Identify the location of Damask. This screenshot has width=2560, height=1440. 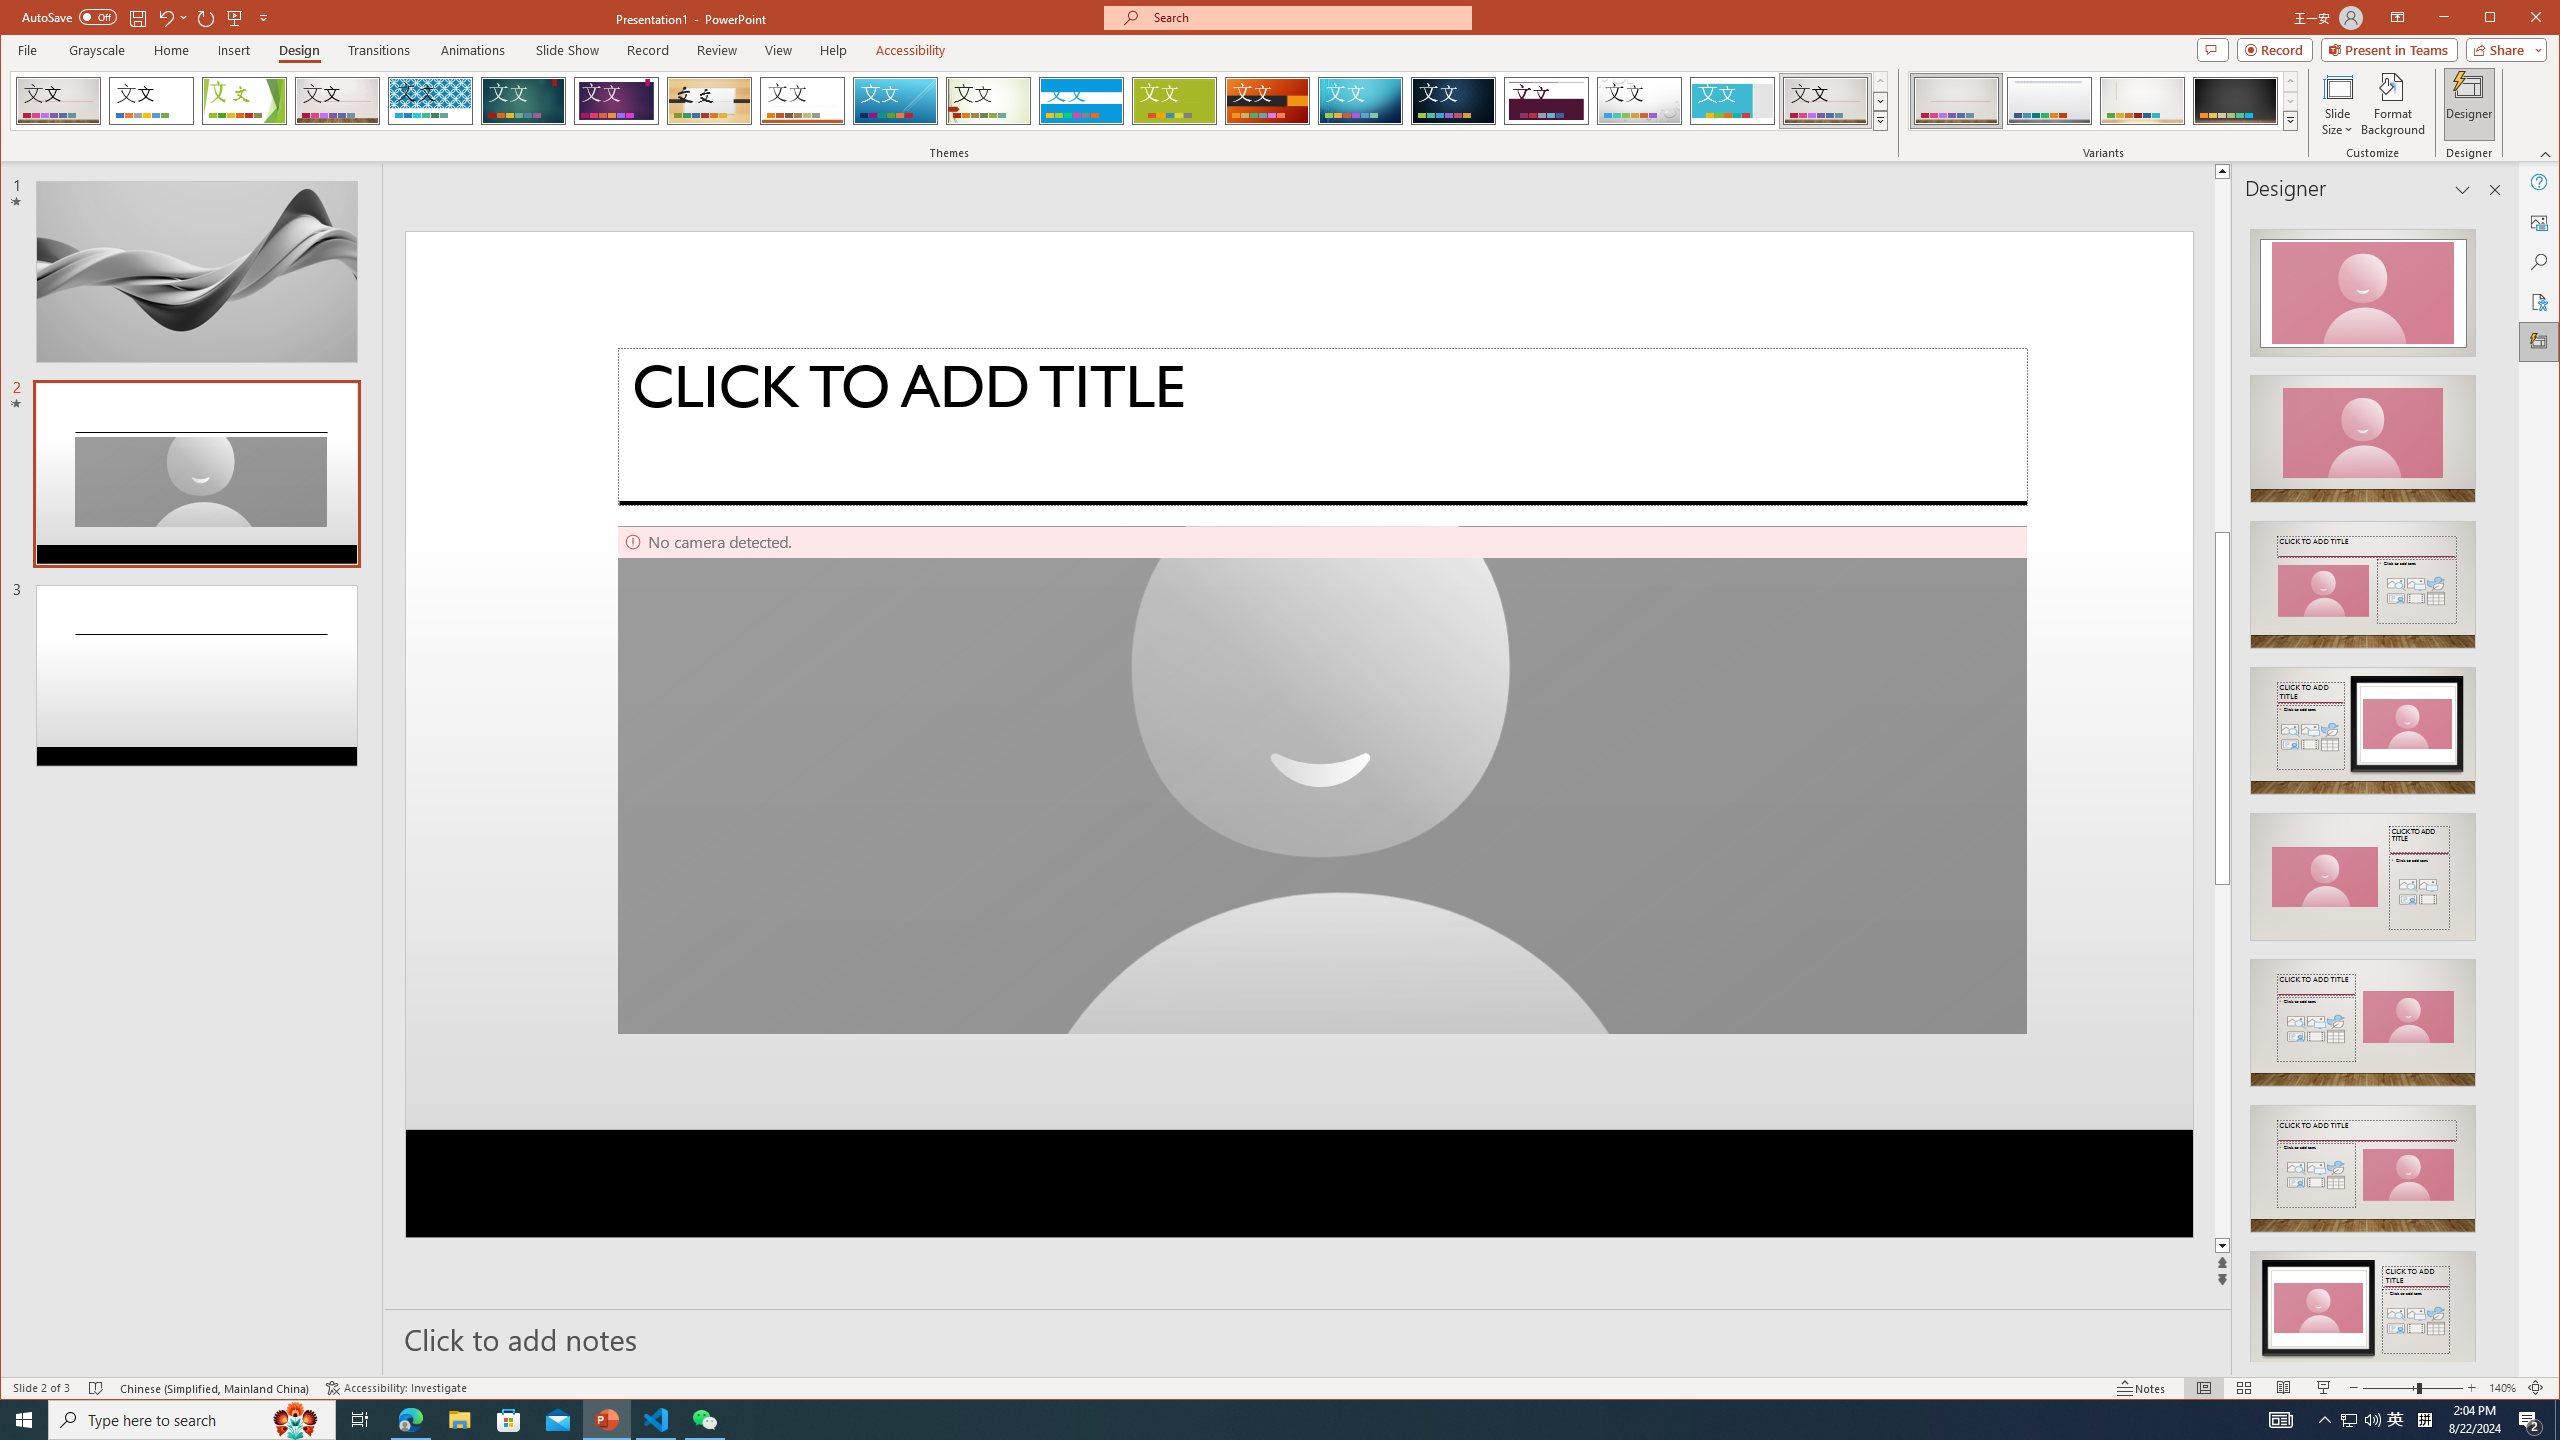
(1454, 101).